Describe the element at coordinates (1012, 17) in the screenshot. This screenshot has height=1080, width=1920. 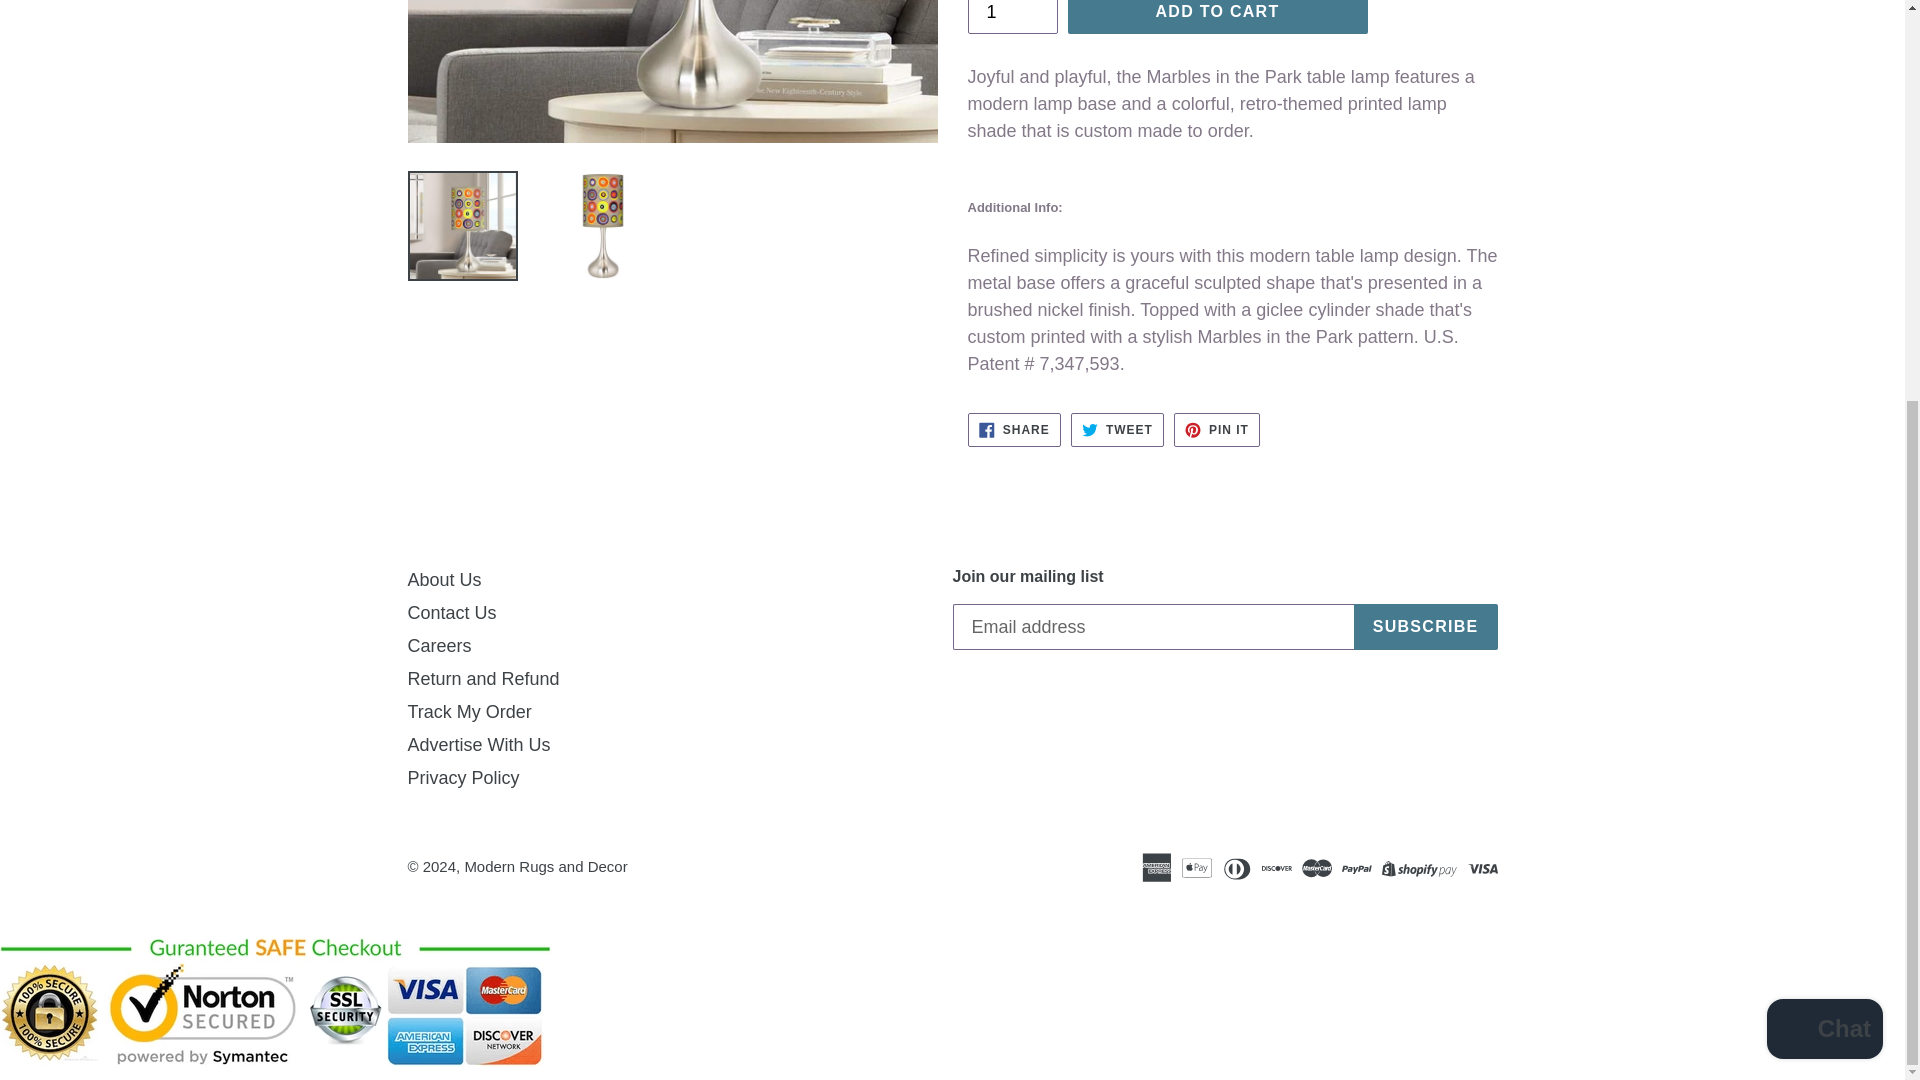
I see `1` at that location.